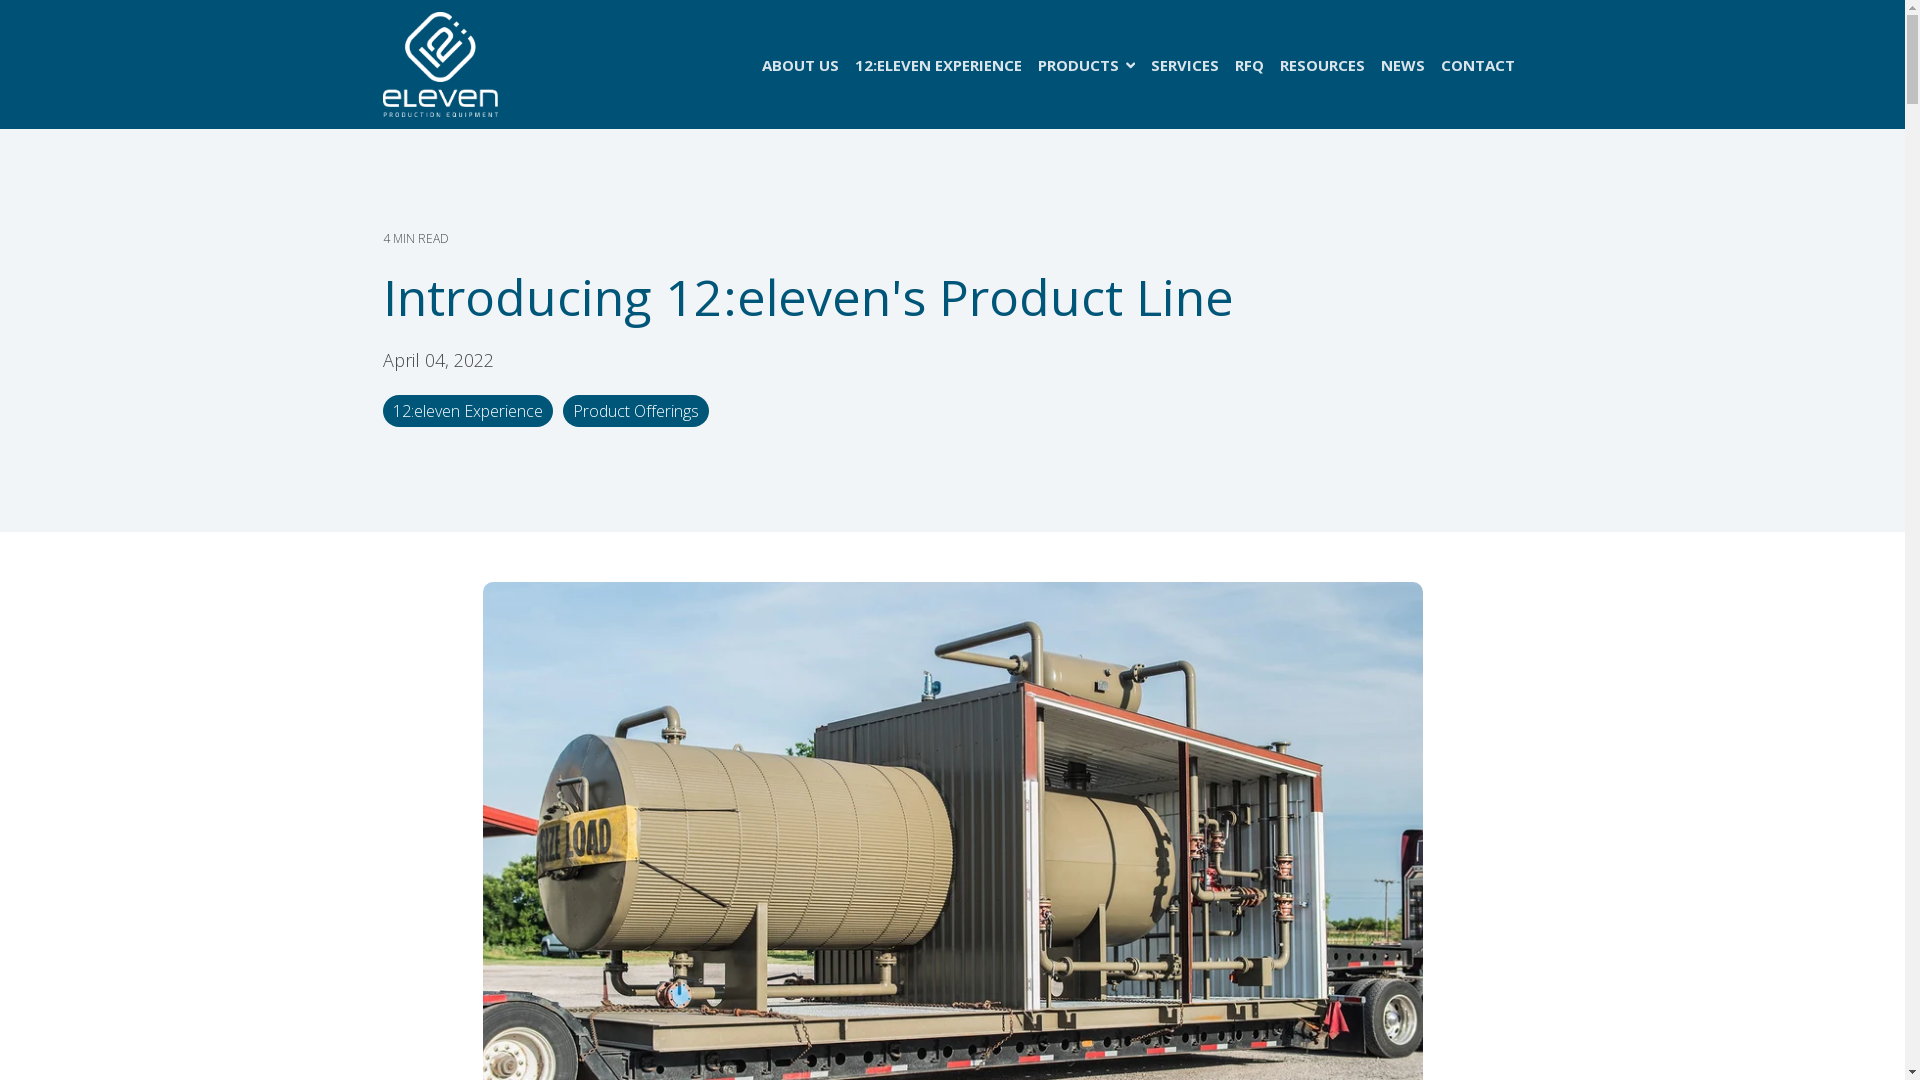  Describe the element at coordinates (440, 64) in the screenshot. I see `12eleven_logo_white` at that location.